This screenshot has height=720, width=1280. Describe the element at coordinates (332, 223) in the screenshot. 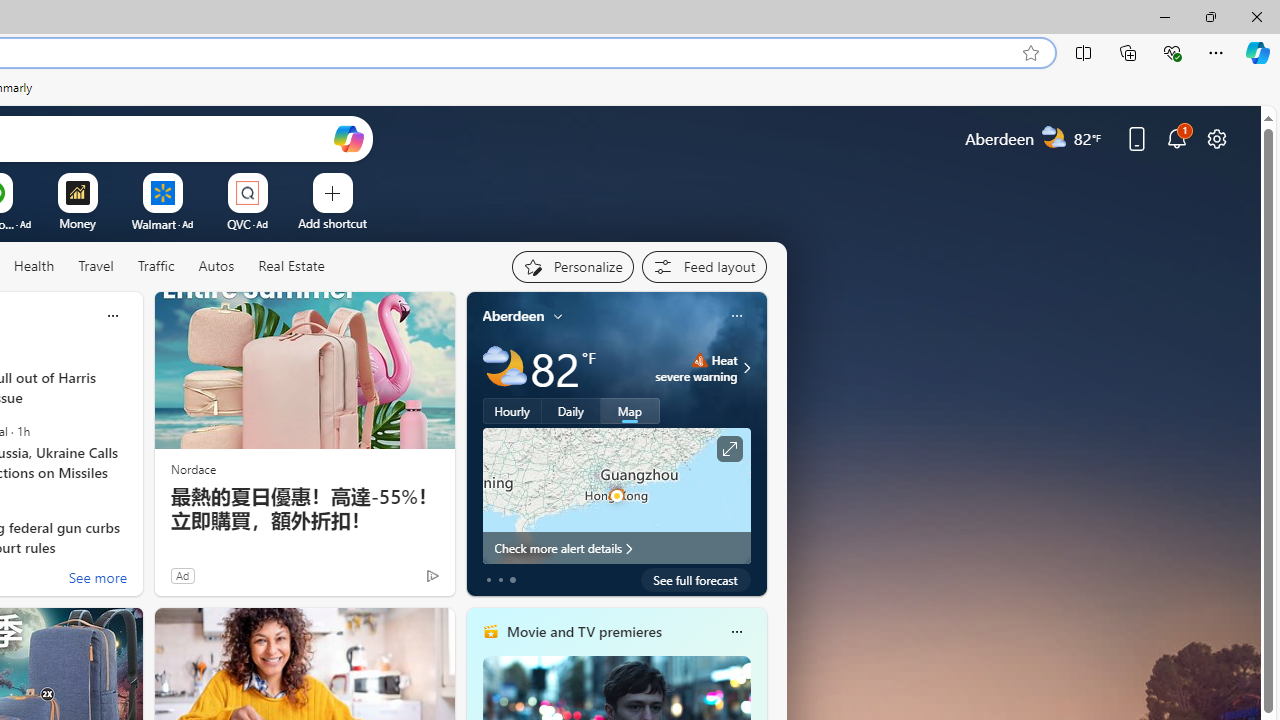

I see `Add a site` at that location.